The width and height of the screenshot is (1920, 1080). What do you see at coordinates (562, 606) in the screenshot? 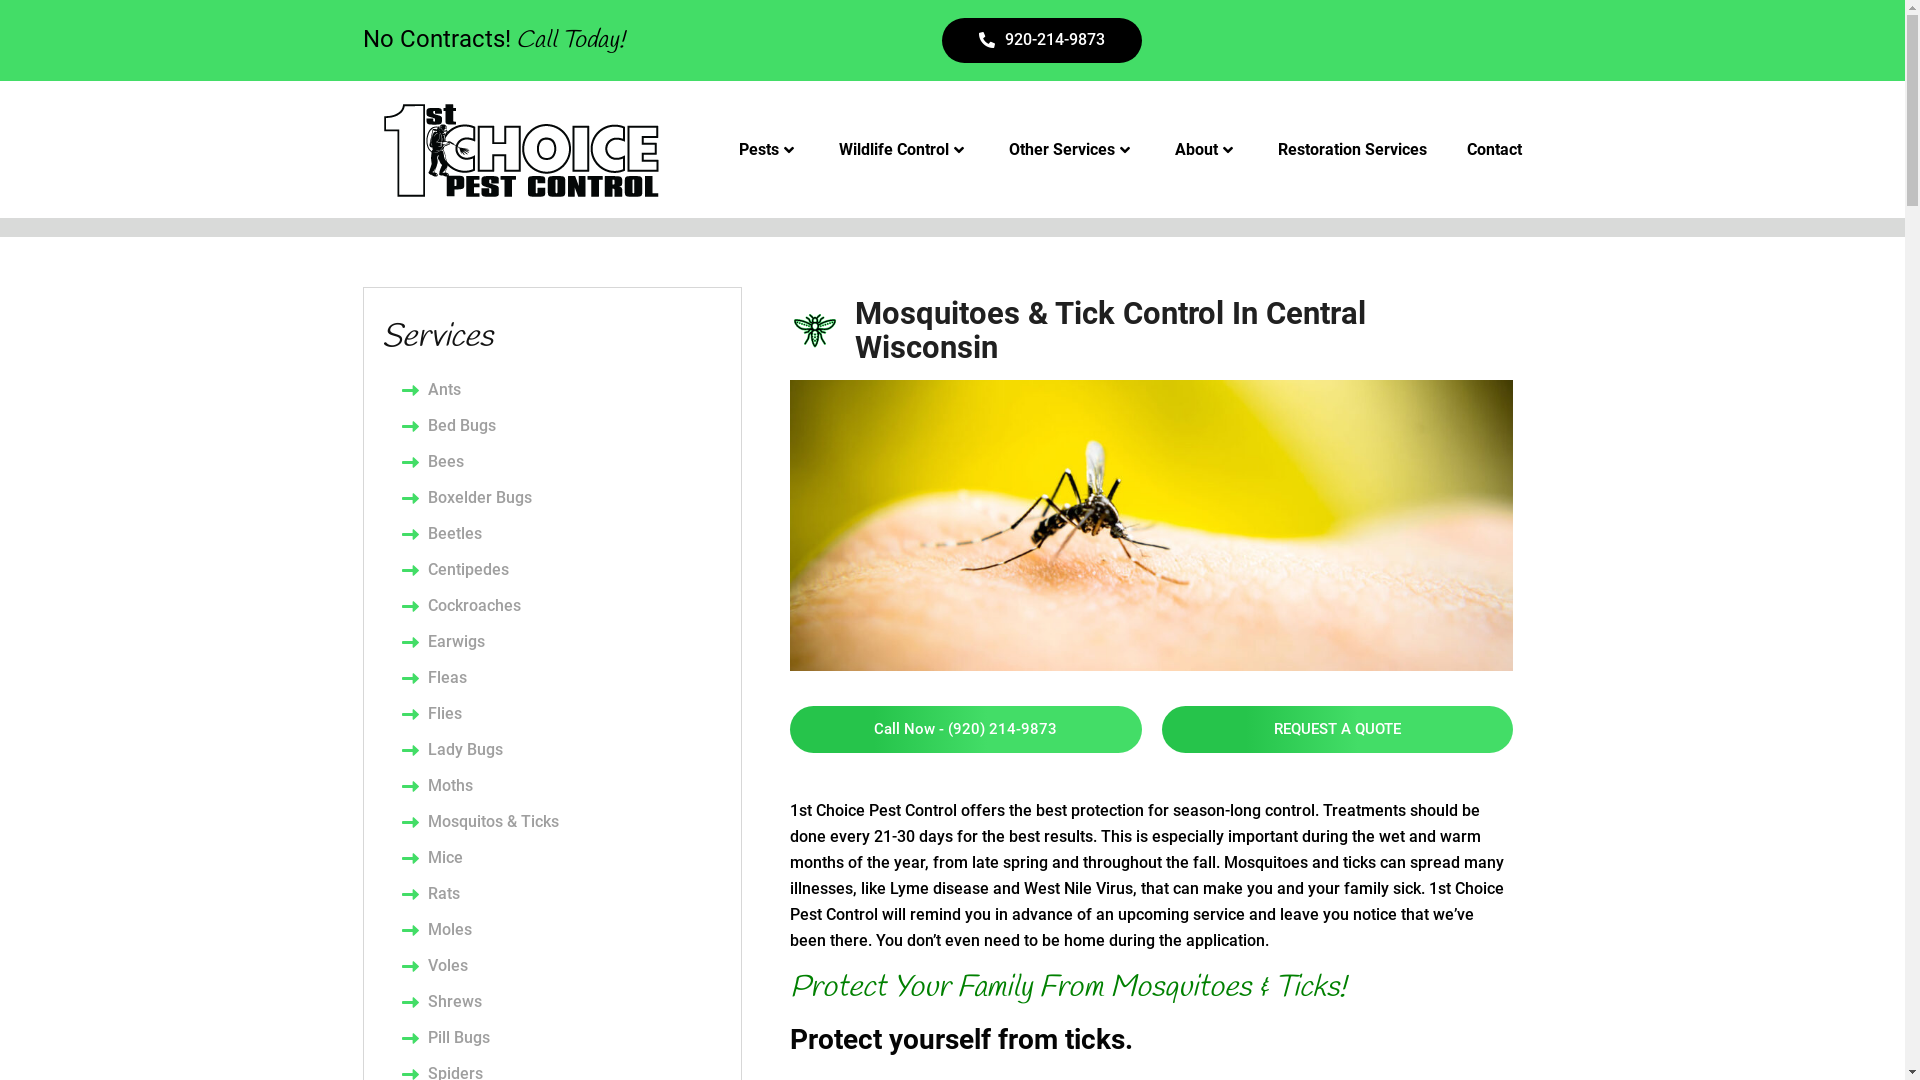
I see `Cockroaches` at bounding box center [562, 606].